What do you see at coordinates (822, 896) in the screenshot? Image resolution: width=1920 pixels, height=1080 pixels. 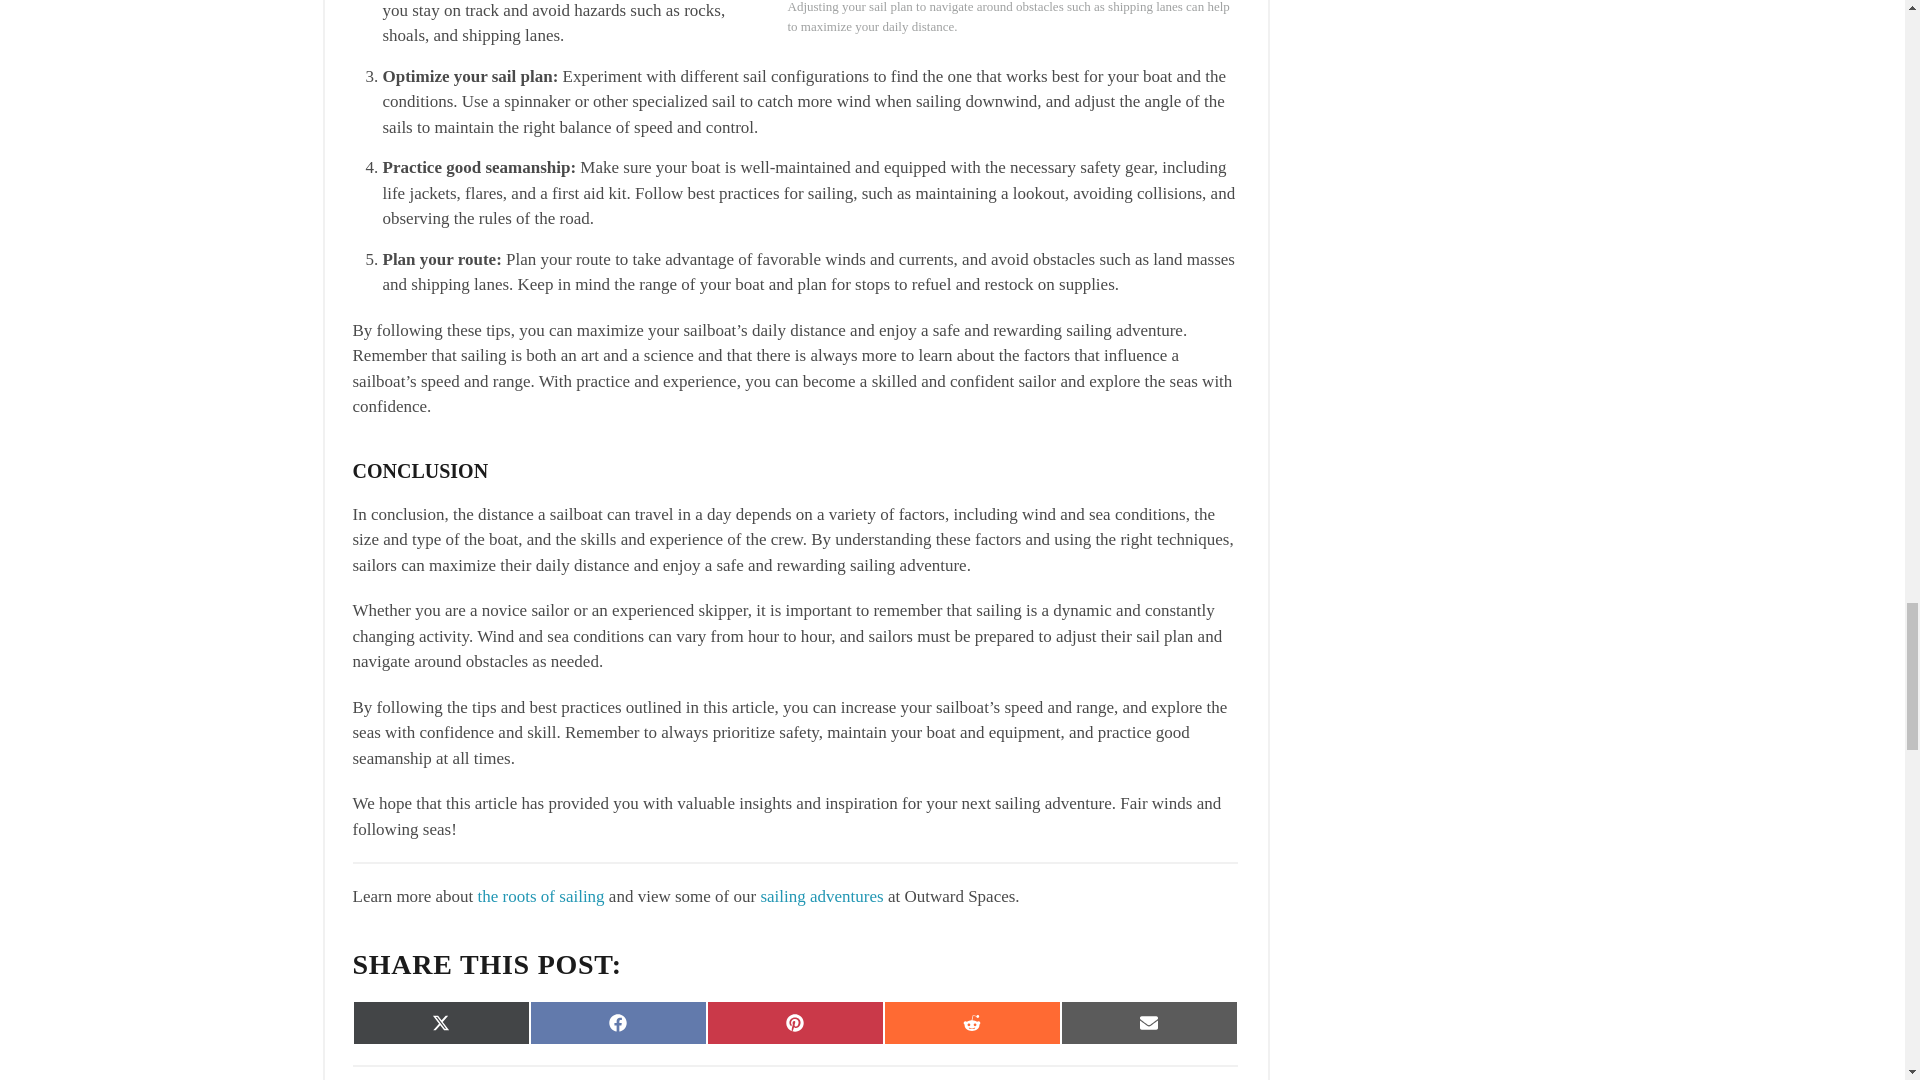 I see `sailing adventures` at bounding box center [822, 896].